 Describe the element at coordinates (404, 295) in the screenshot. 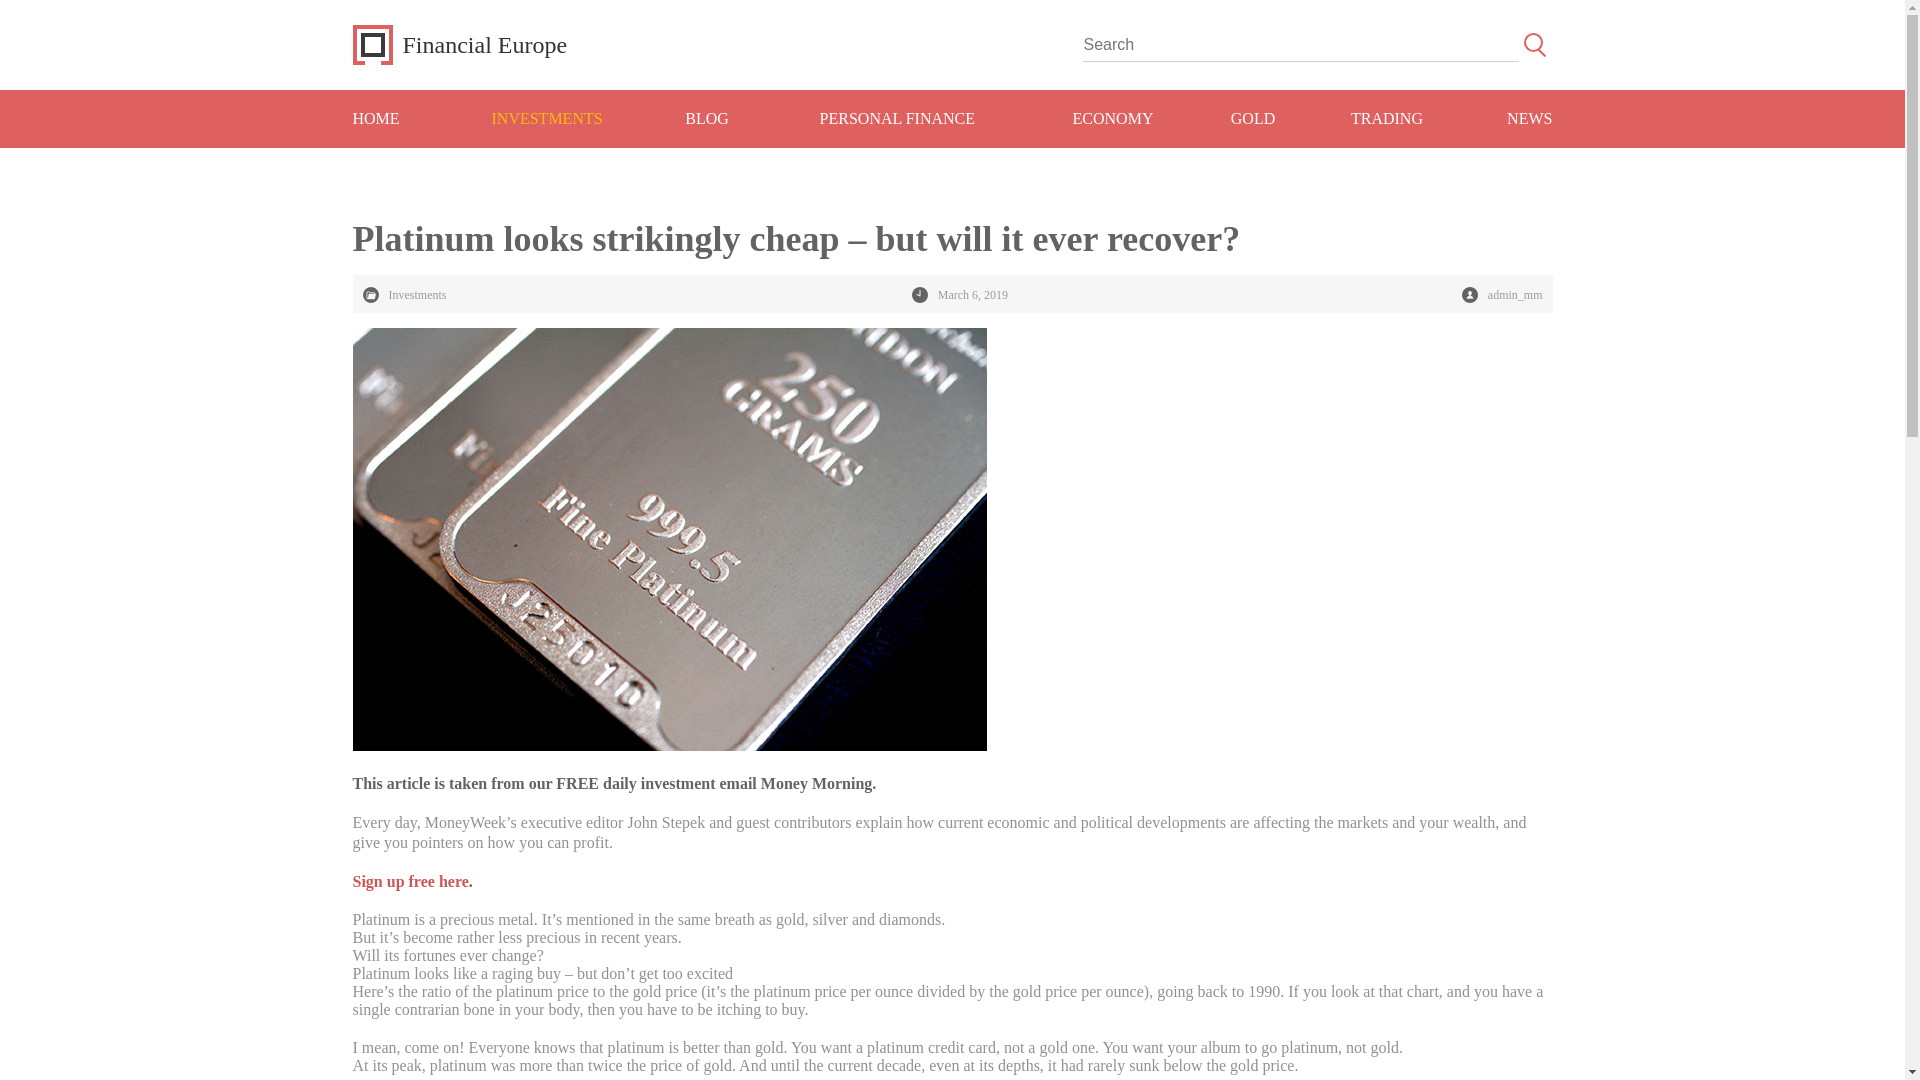

I see `Investments` at that location.